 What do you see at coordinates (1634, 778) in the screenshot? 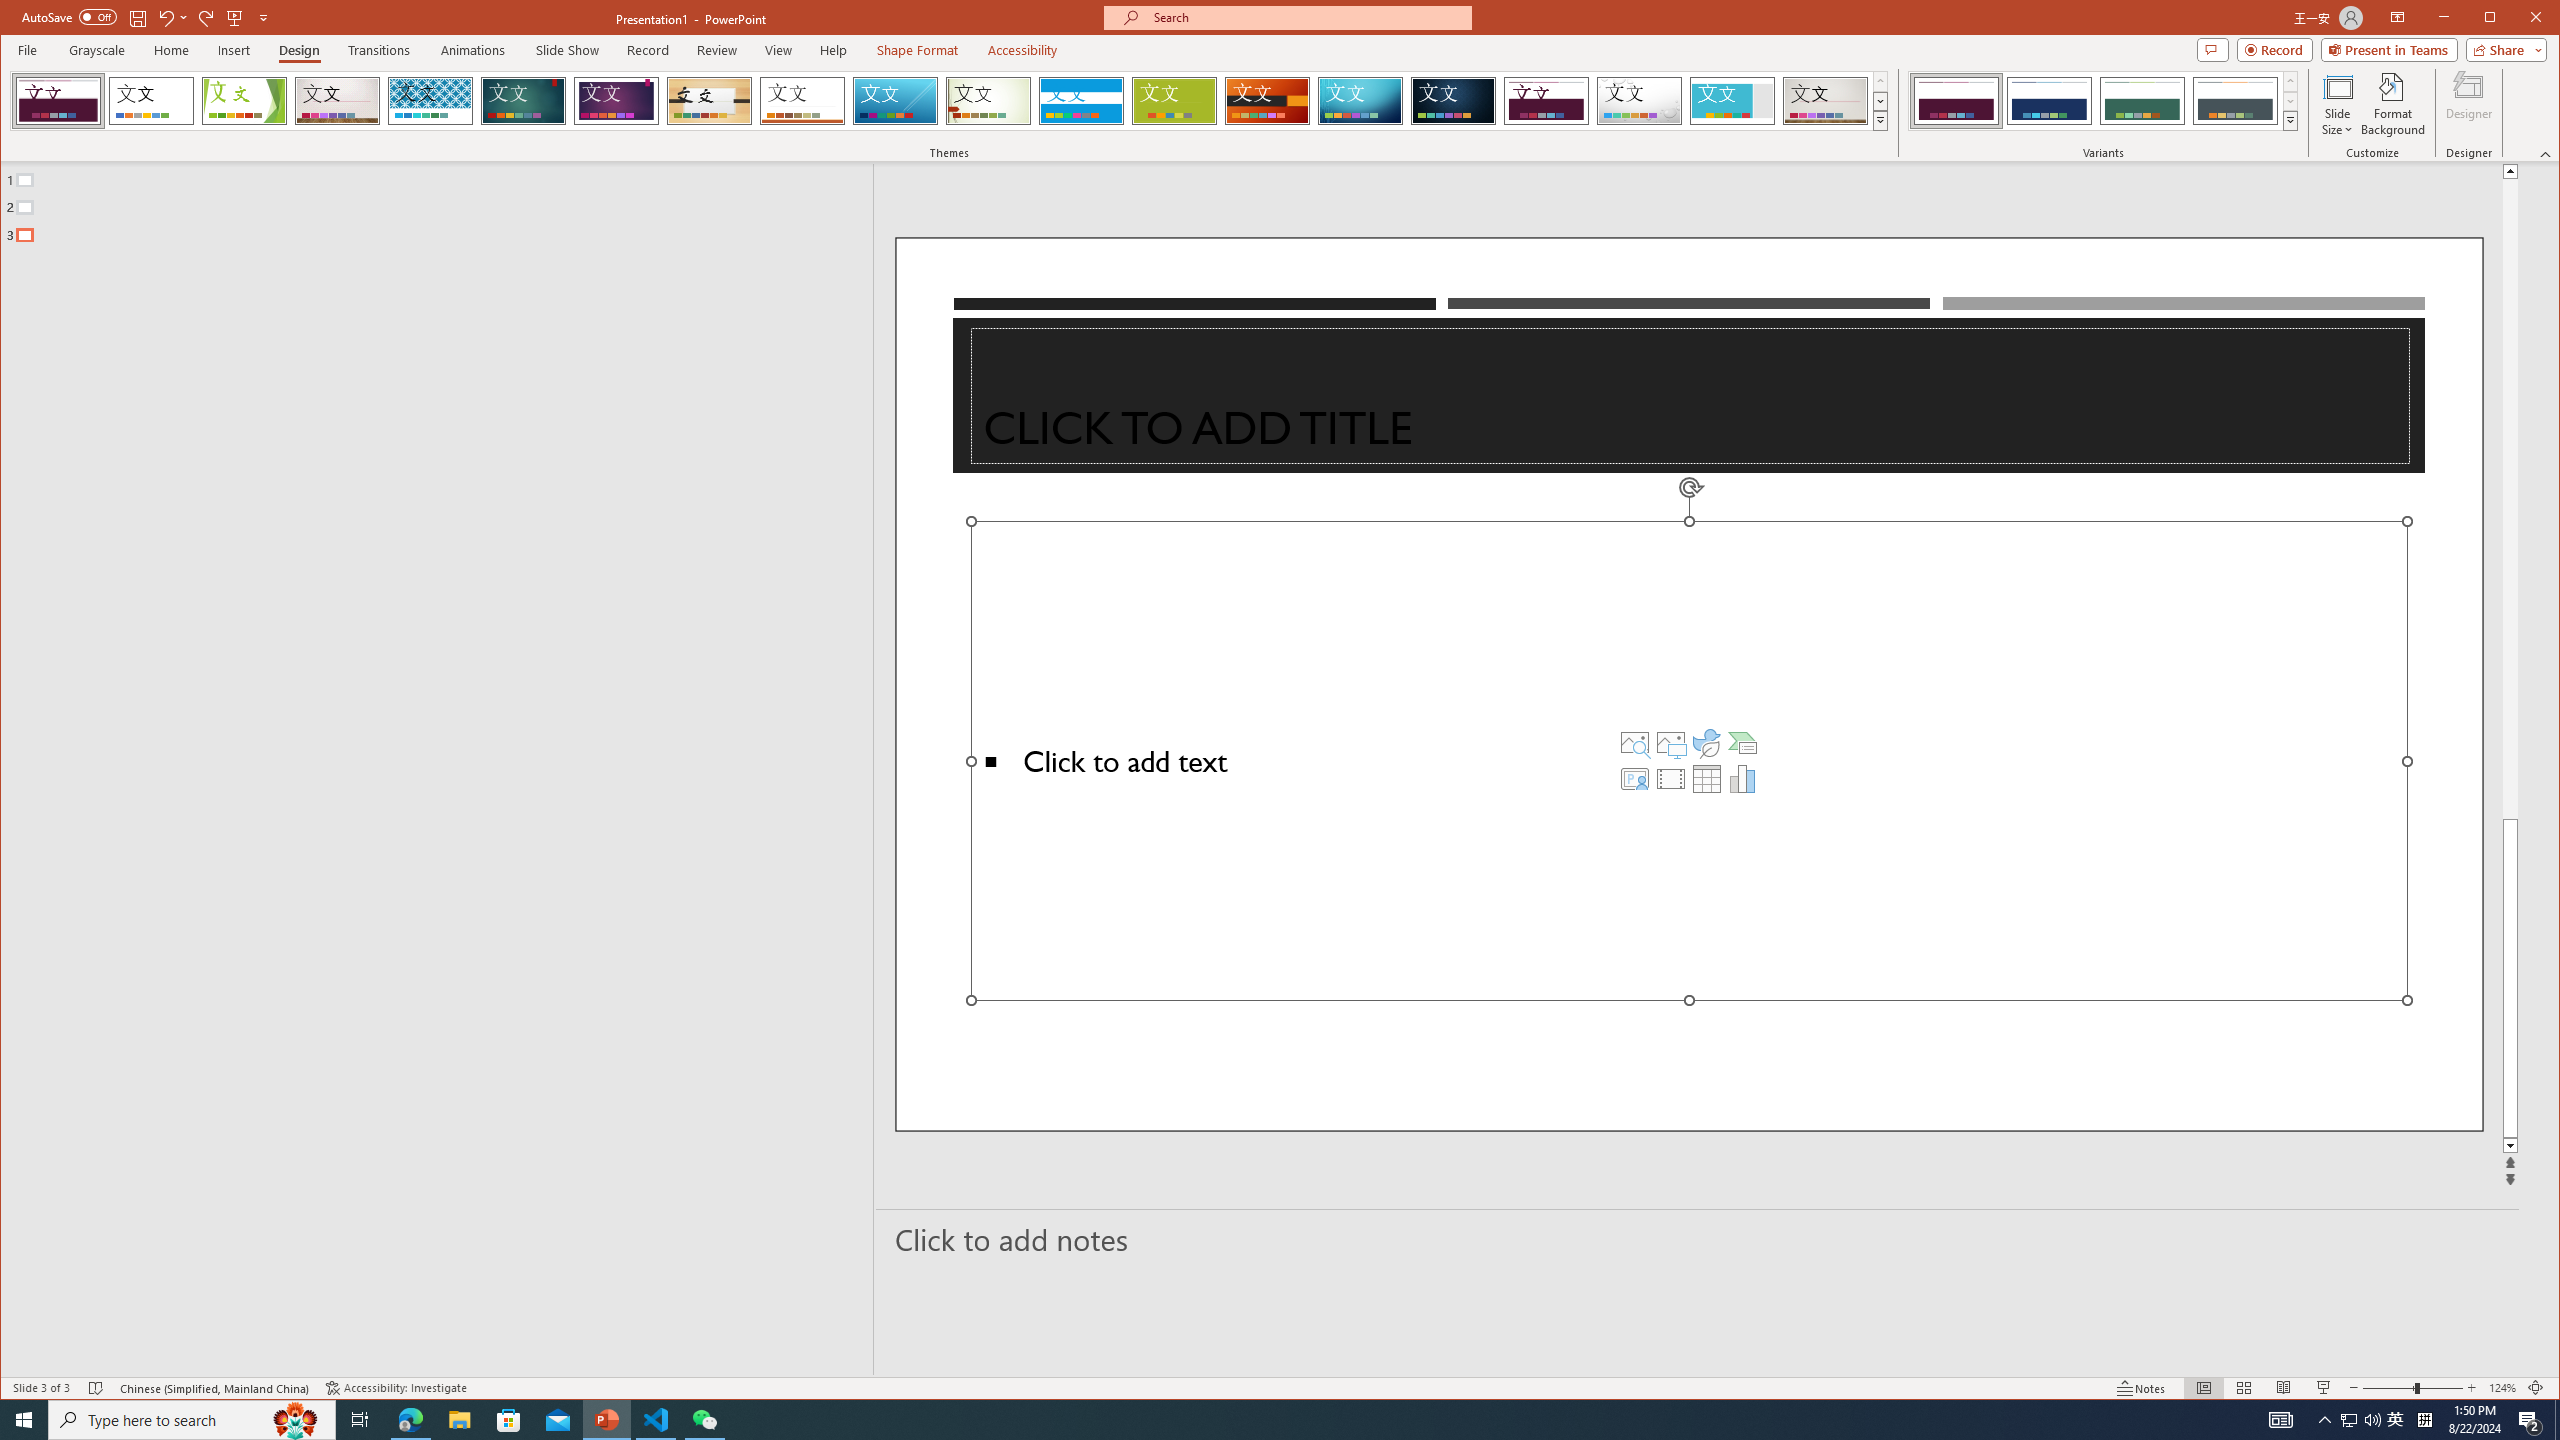
I see `Insert Cameo` at bounding box center [1634, 778].